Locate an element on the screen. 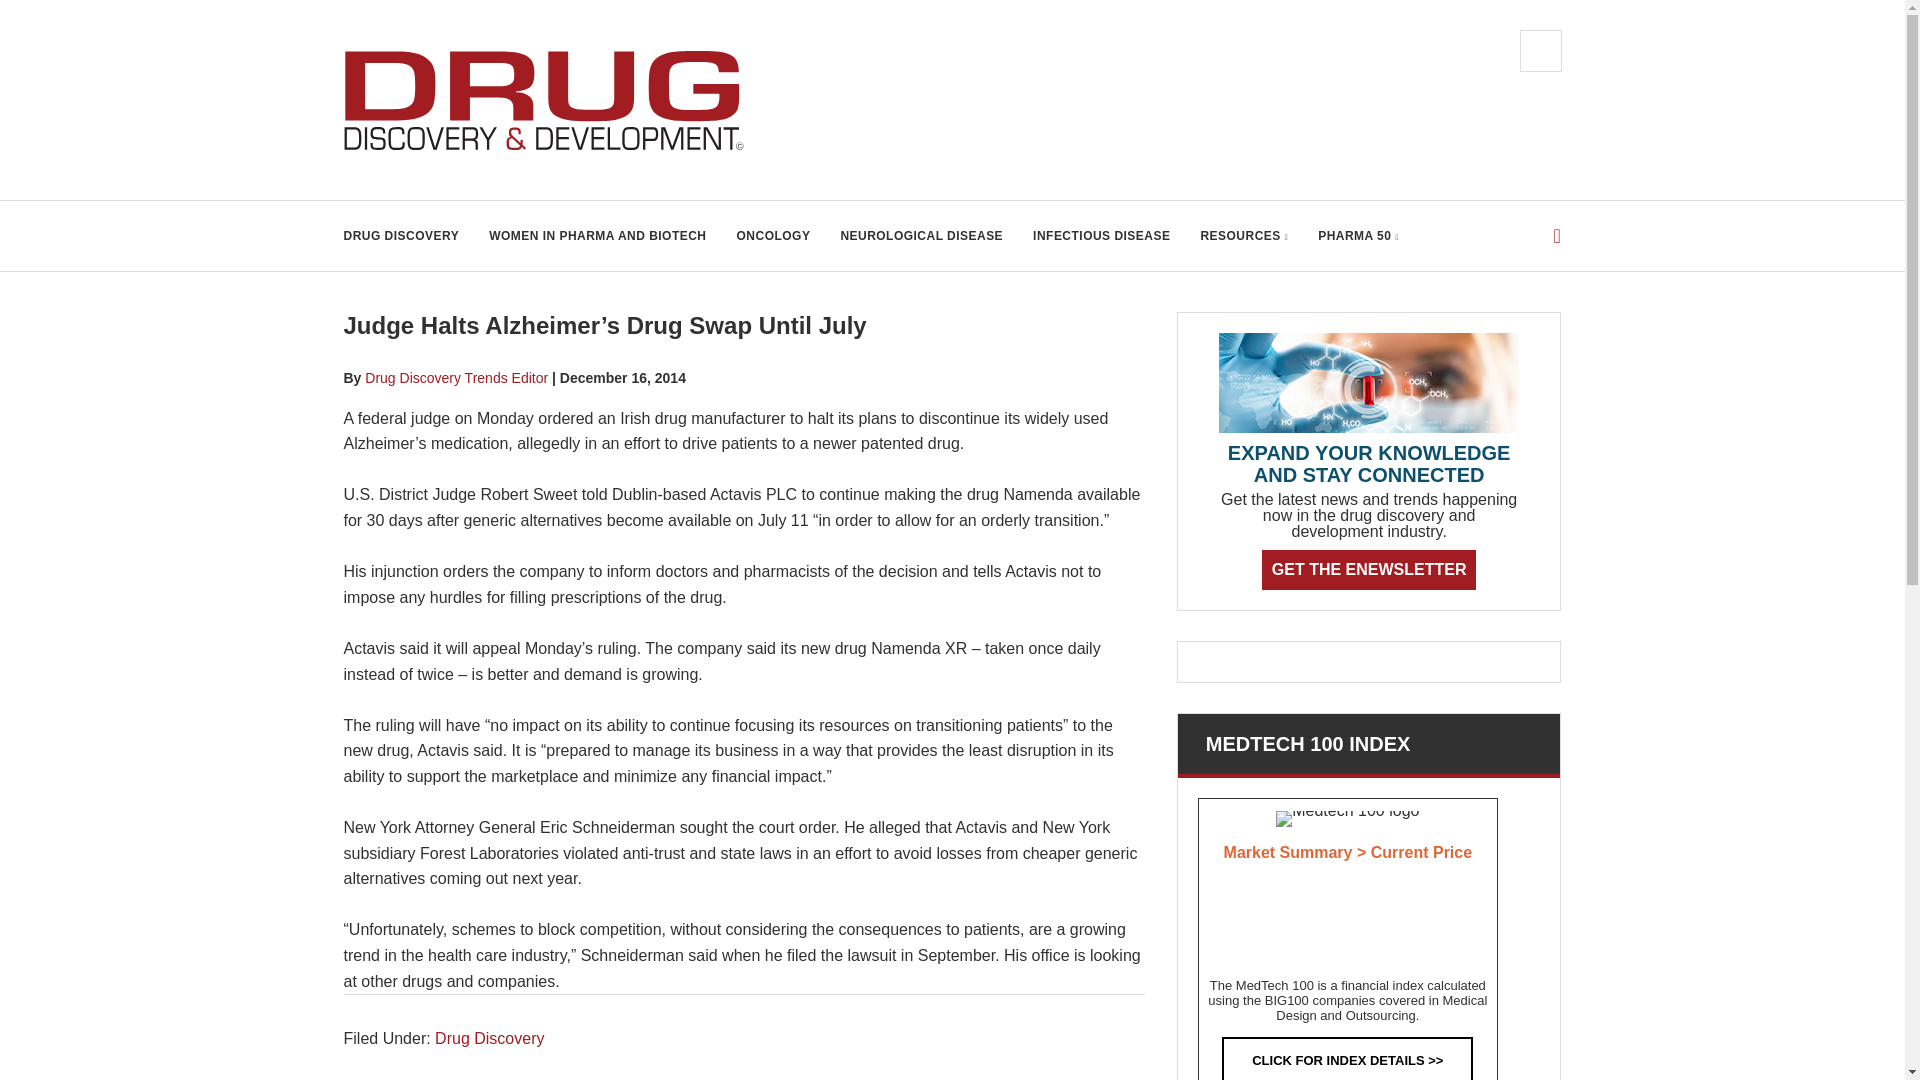 The width and height of the screenshot is (1920, 1080). GET THE ENEWSLETTER is located at coordinates (1368, 568).